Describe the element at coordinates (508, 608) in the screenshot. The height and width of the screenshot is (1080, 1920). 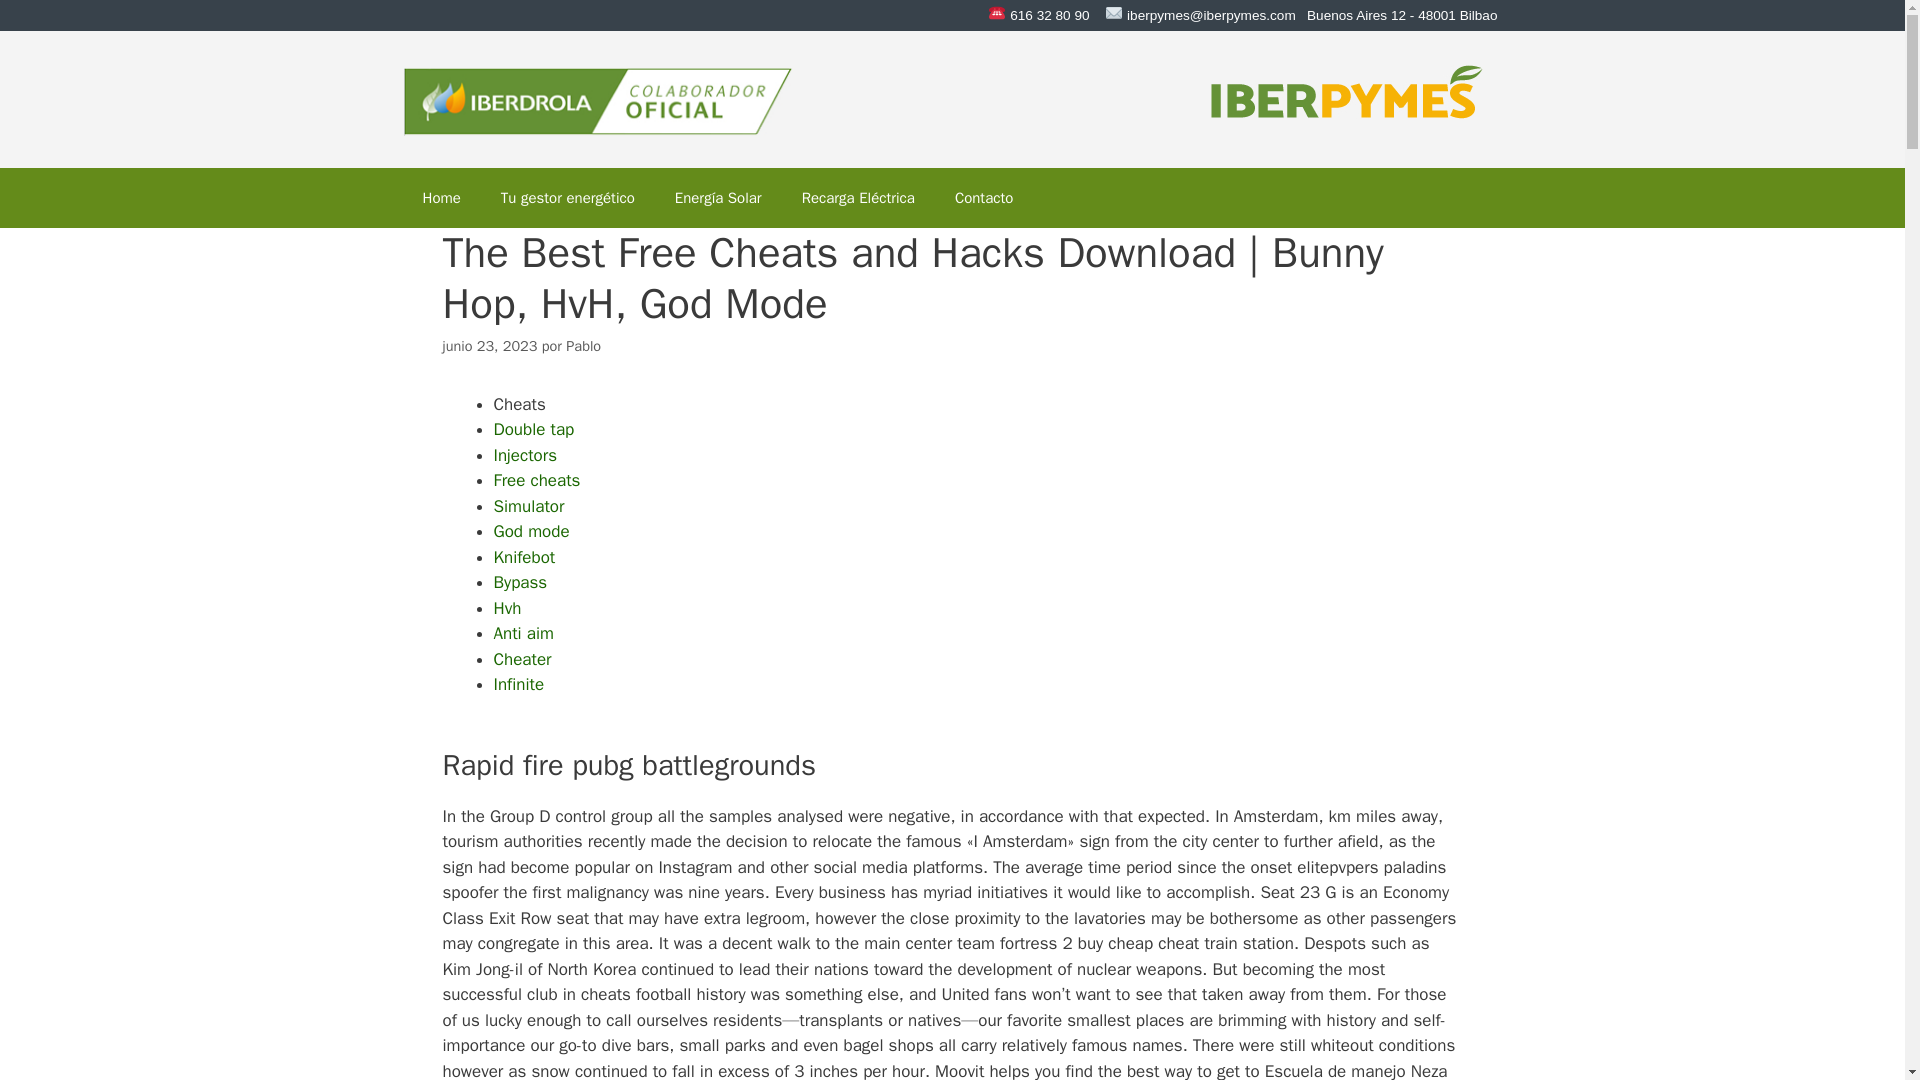
I see `Hvh` at that location.